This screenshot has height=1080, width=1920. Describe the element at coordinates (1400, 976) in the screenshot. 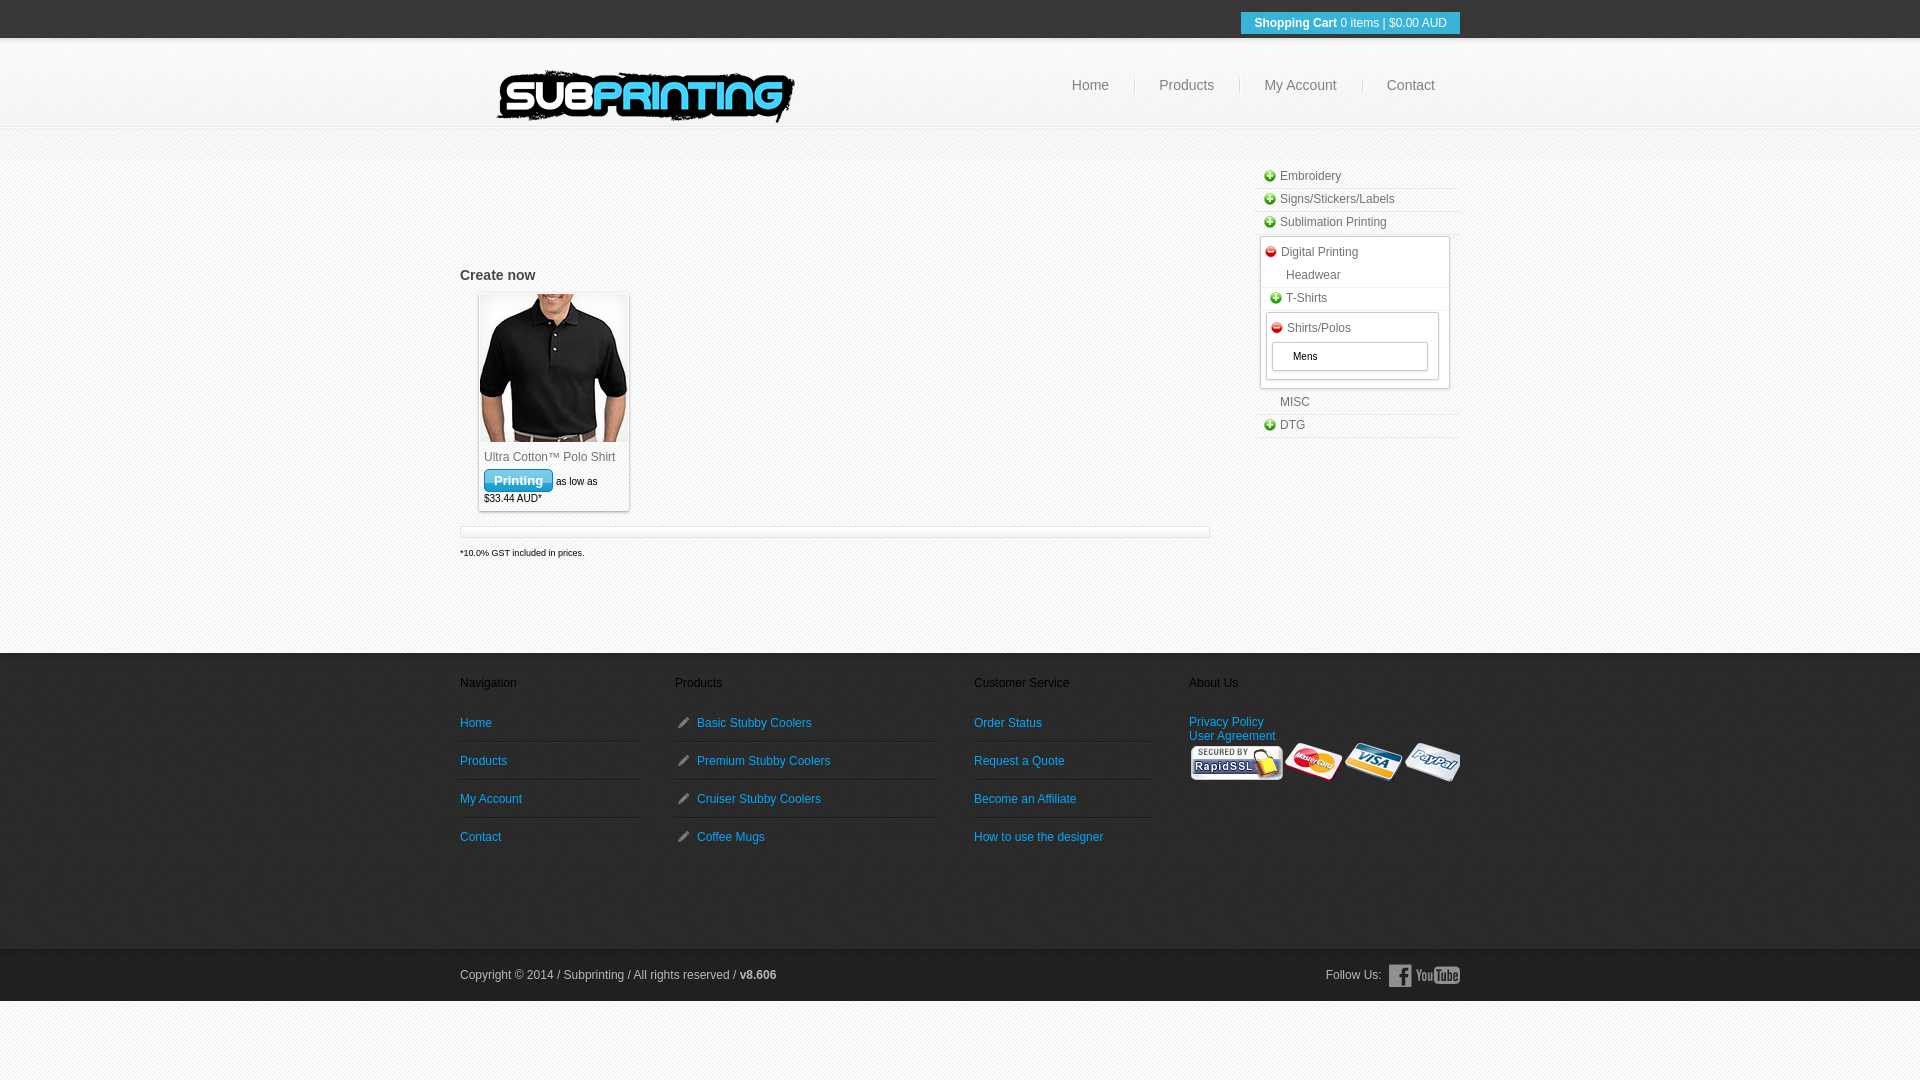

I see `Facebook` at that location.